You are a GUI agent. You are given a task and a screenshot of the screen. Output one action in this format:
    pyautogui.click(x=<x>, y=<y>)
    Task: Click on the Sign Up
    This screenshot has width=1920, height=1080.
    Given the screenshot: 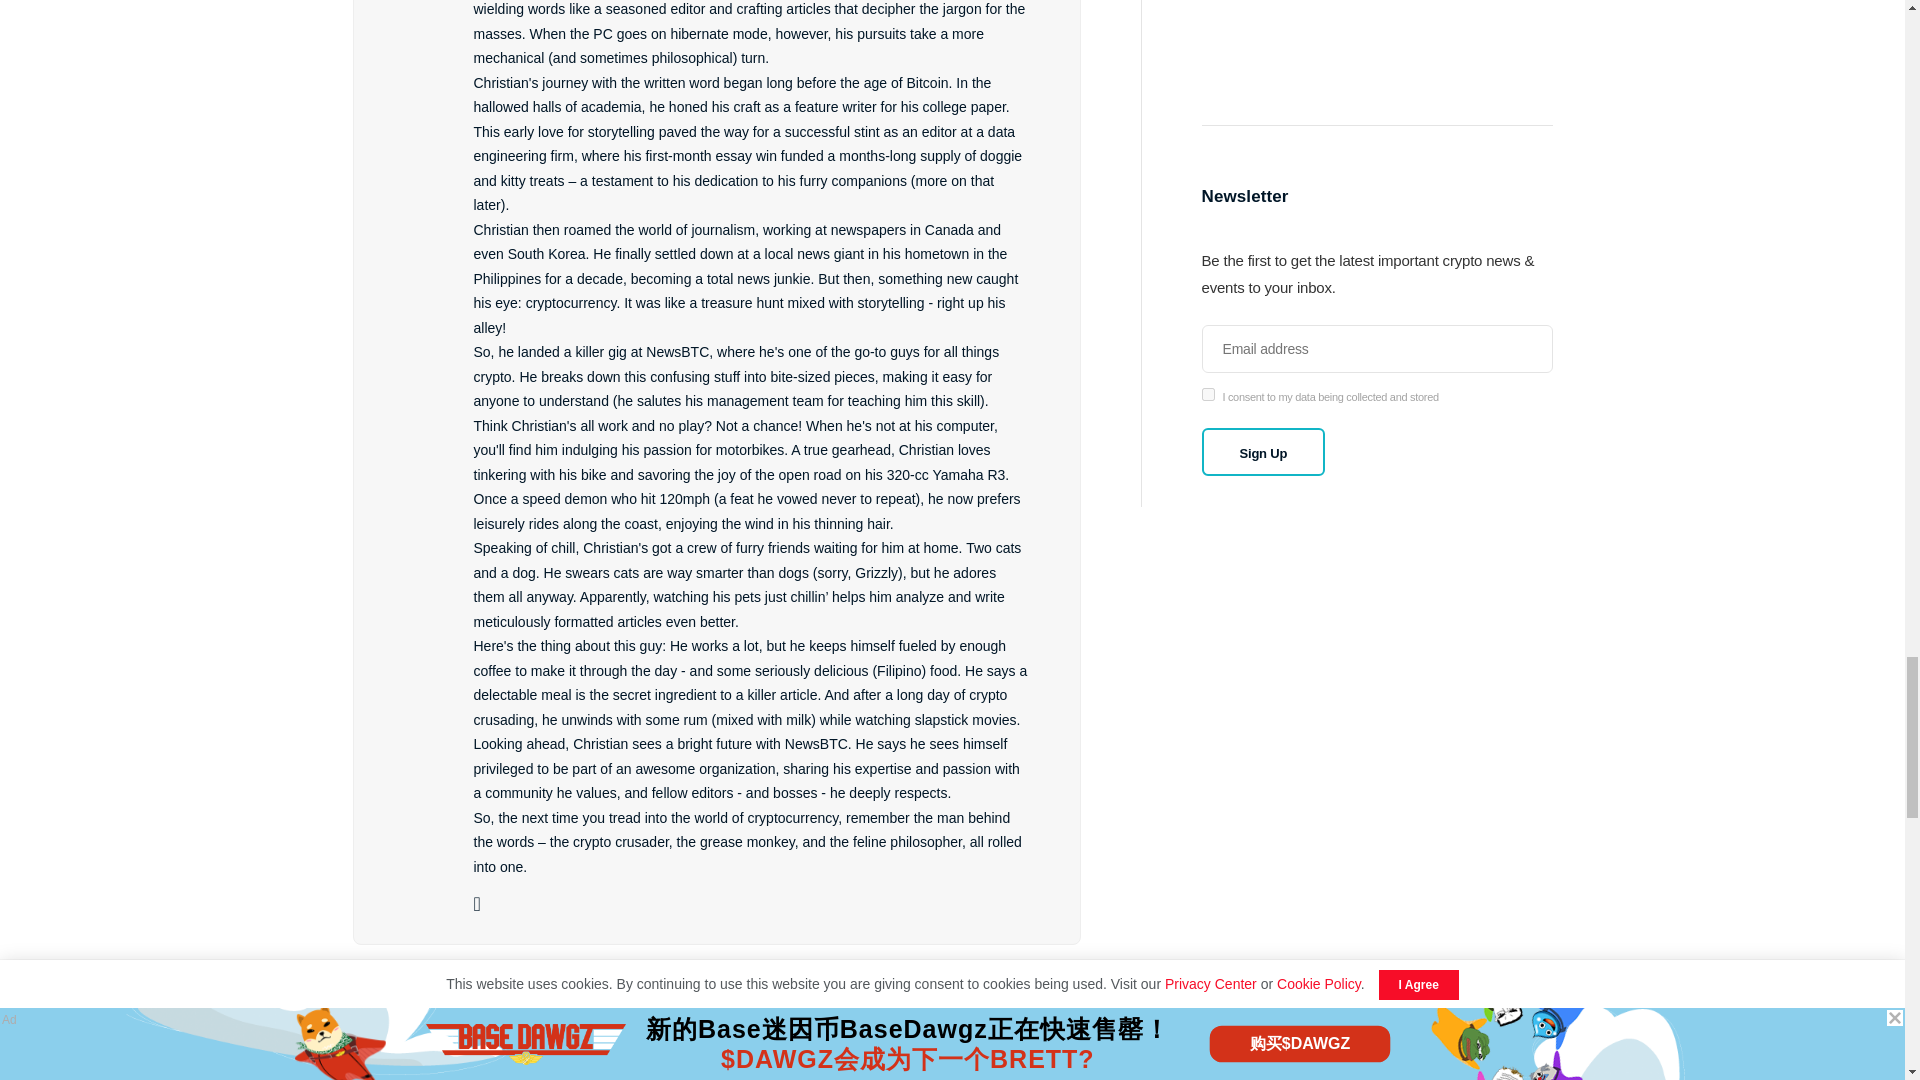 What is the action you would take?
    pyautogui.click(x=1264, y=452)
    